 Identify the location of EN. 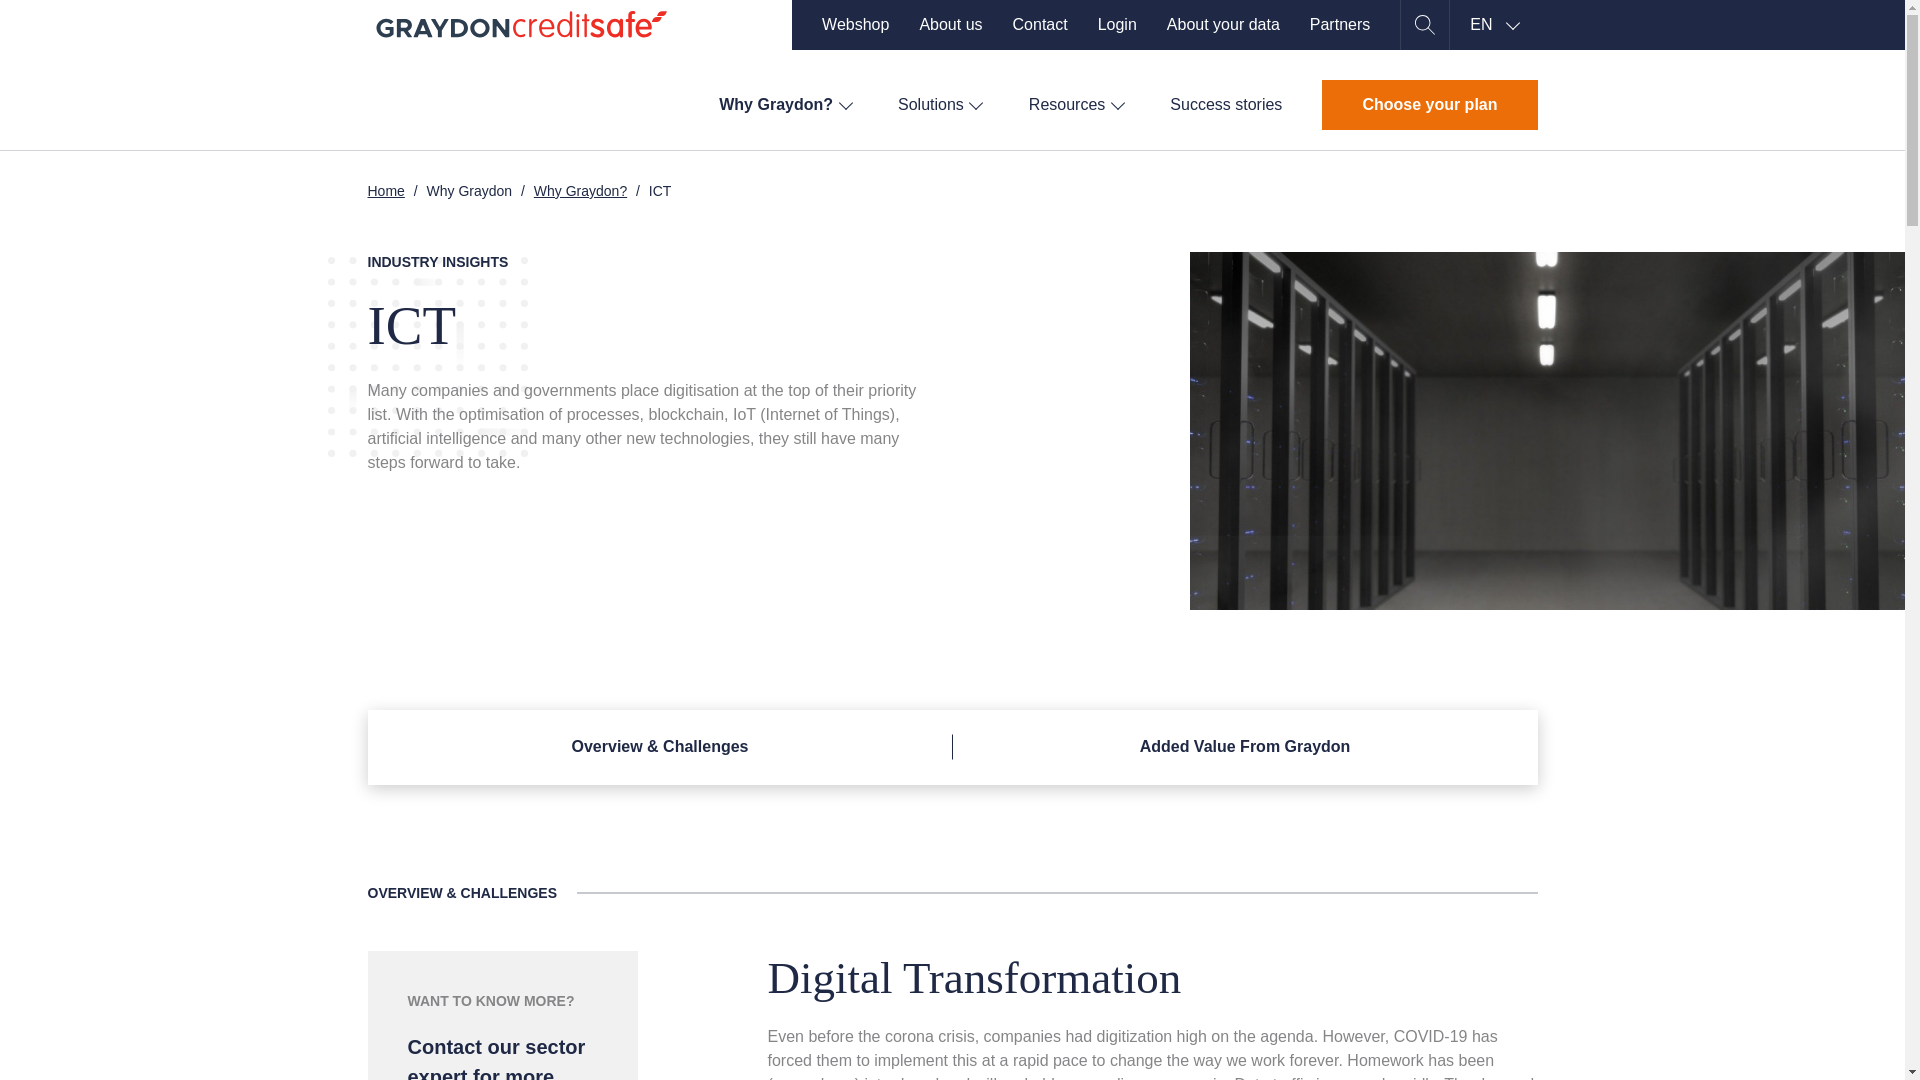
(1493, 24).